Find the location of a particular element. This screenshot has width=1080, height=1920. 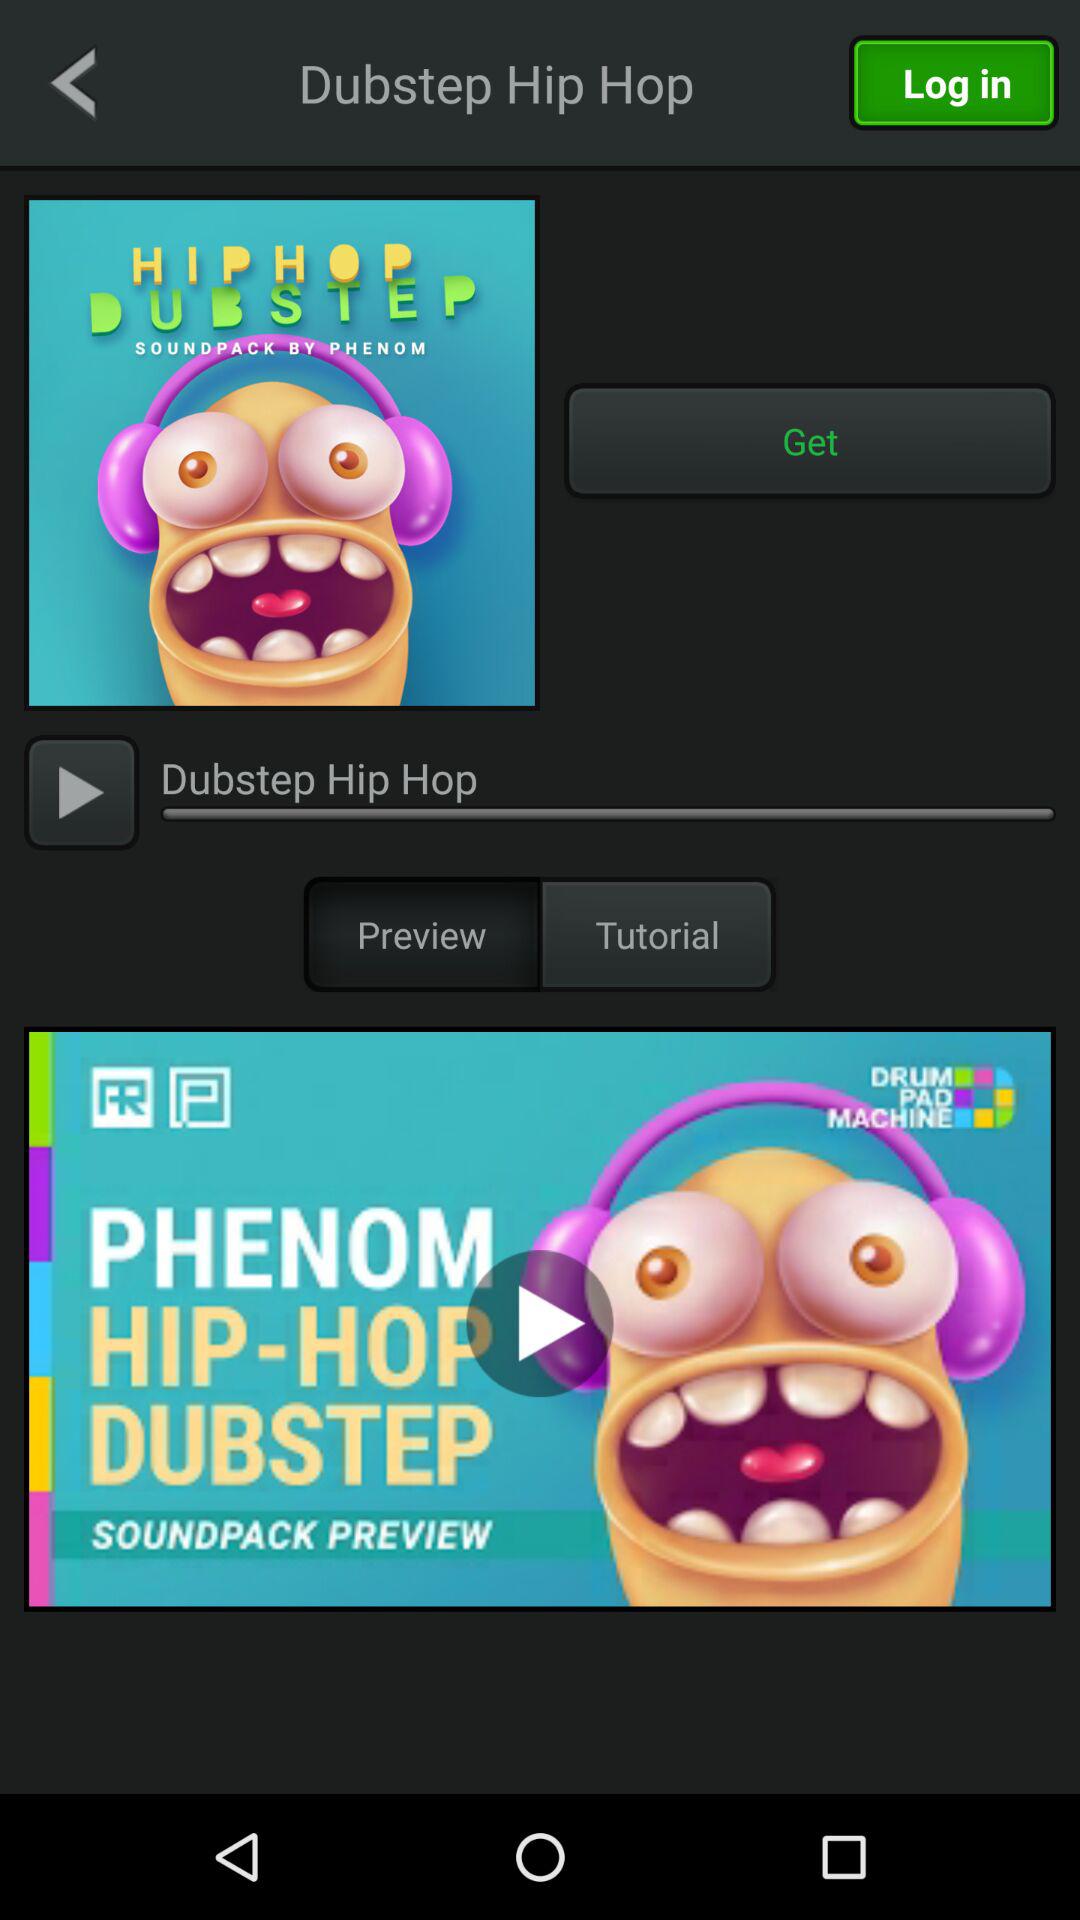

swipe to the get is located at coordinates (810, 440).